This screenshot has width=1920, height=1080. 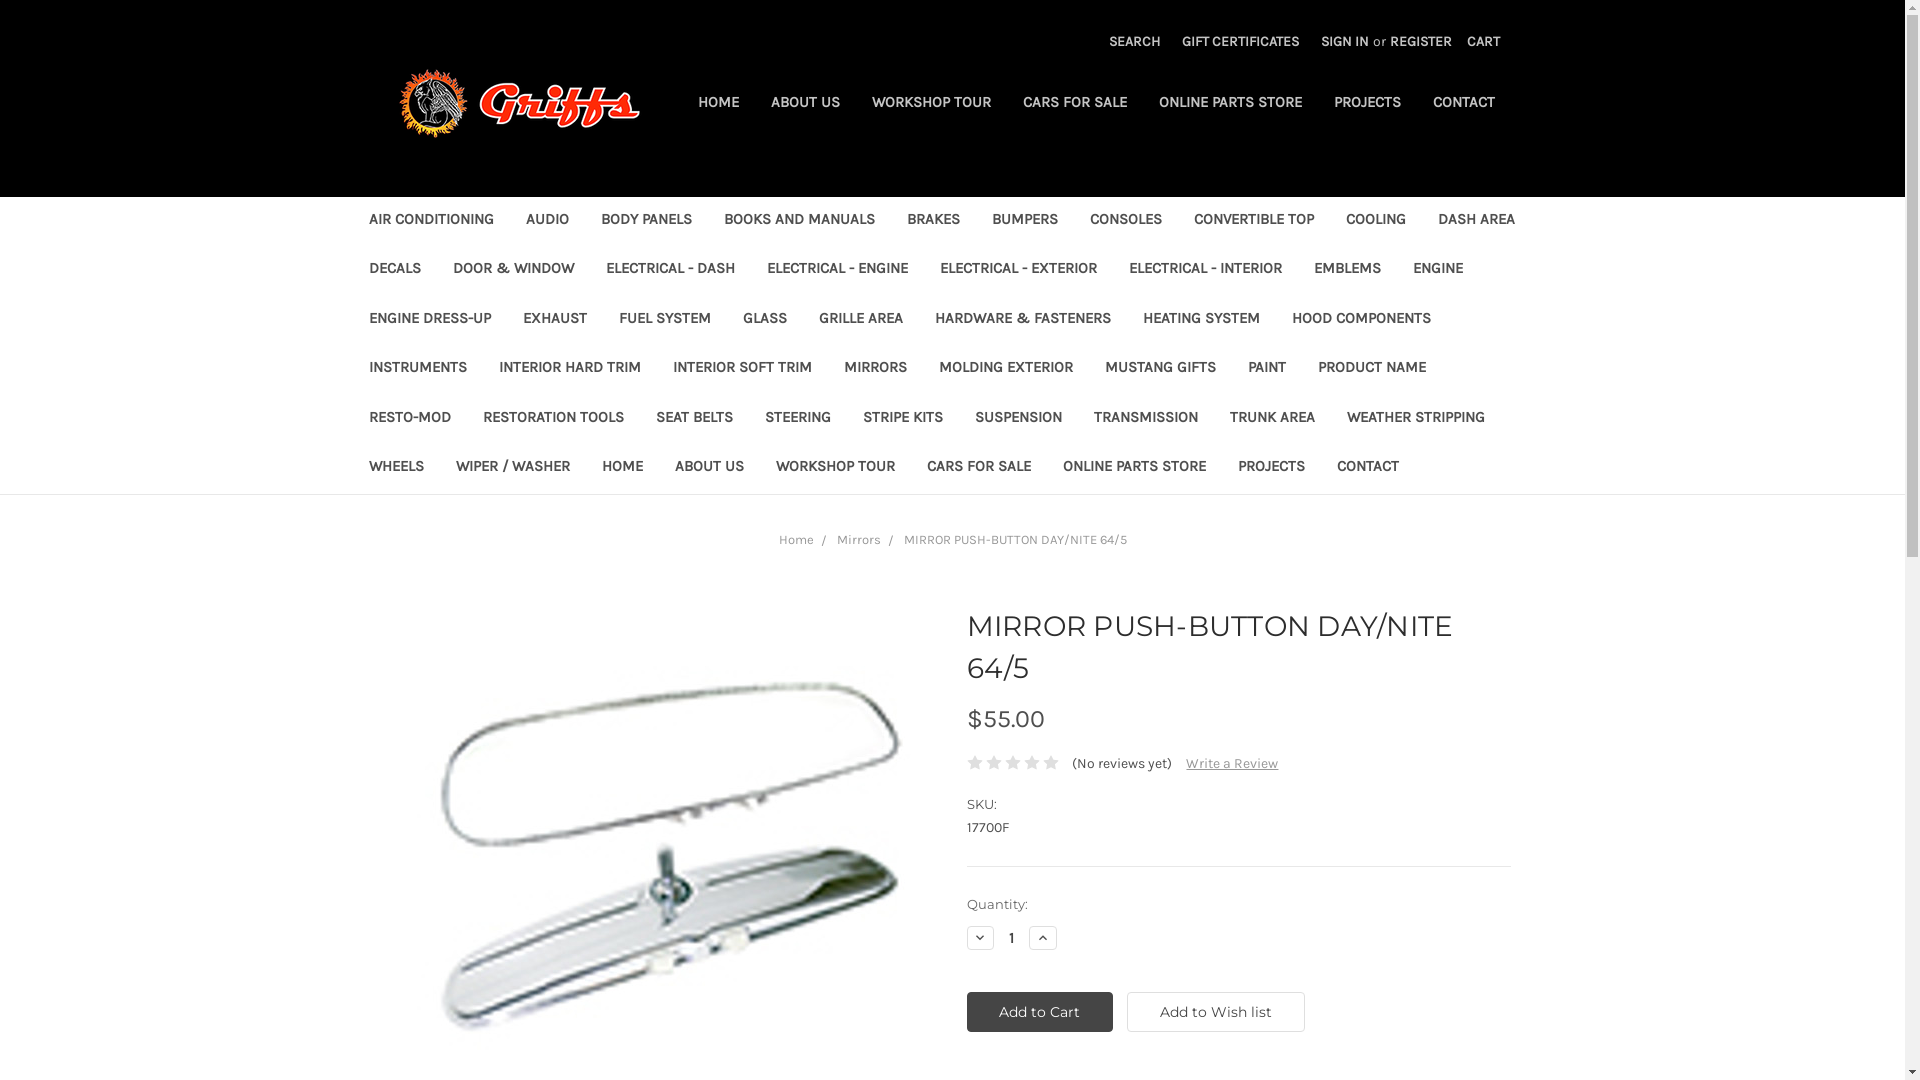 I want to click on HOOD COMPONENTS, so click(x=1362, y=320).